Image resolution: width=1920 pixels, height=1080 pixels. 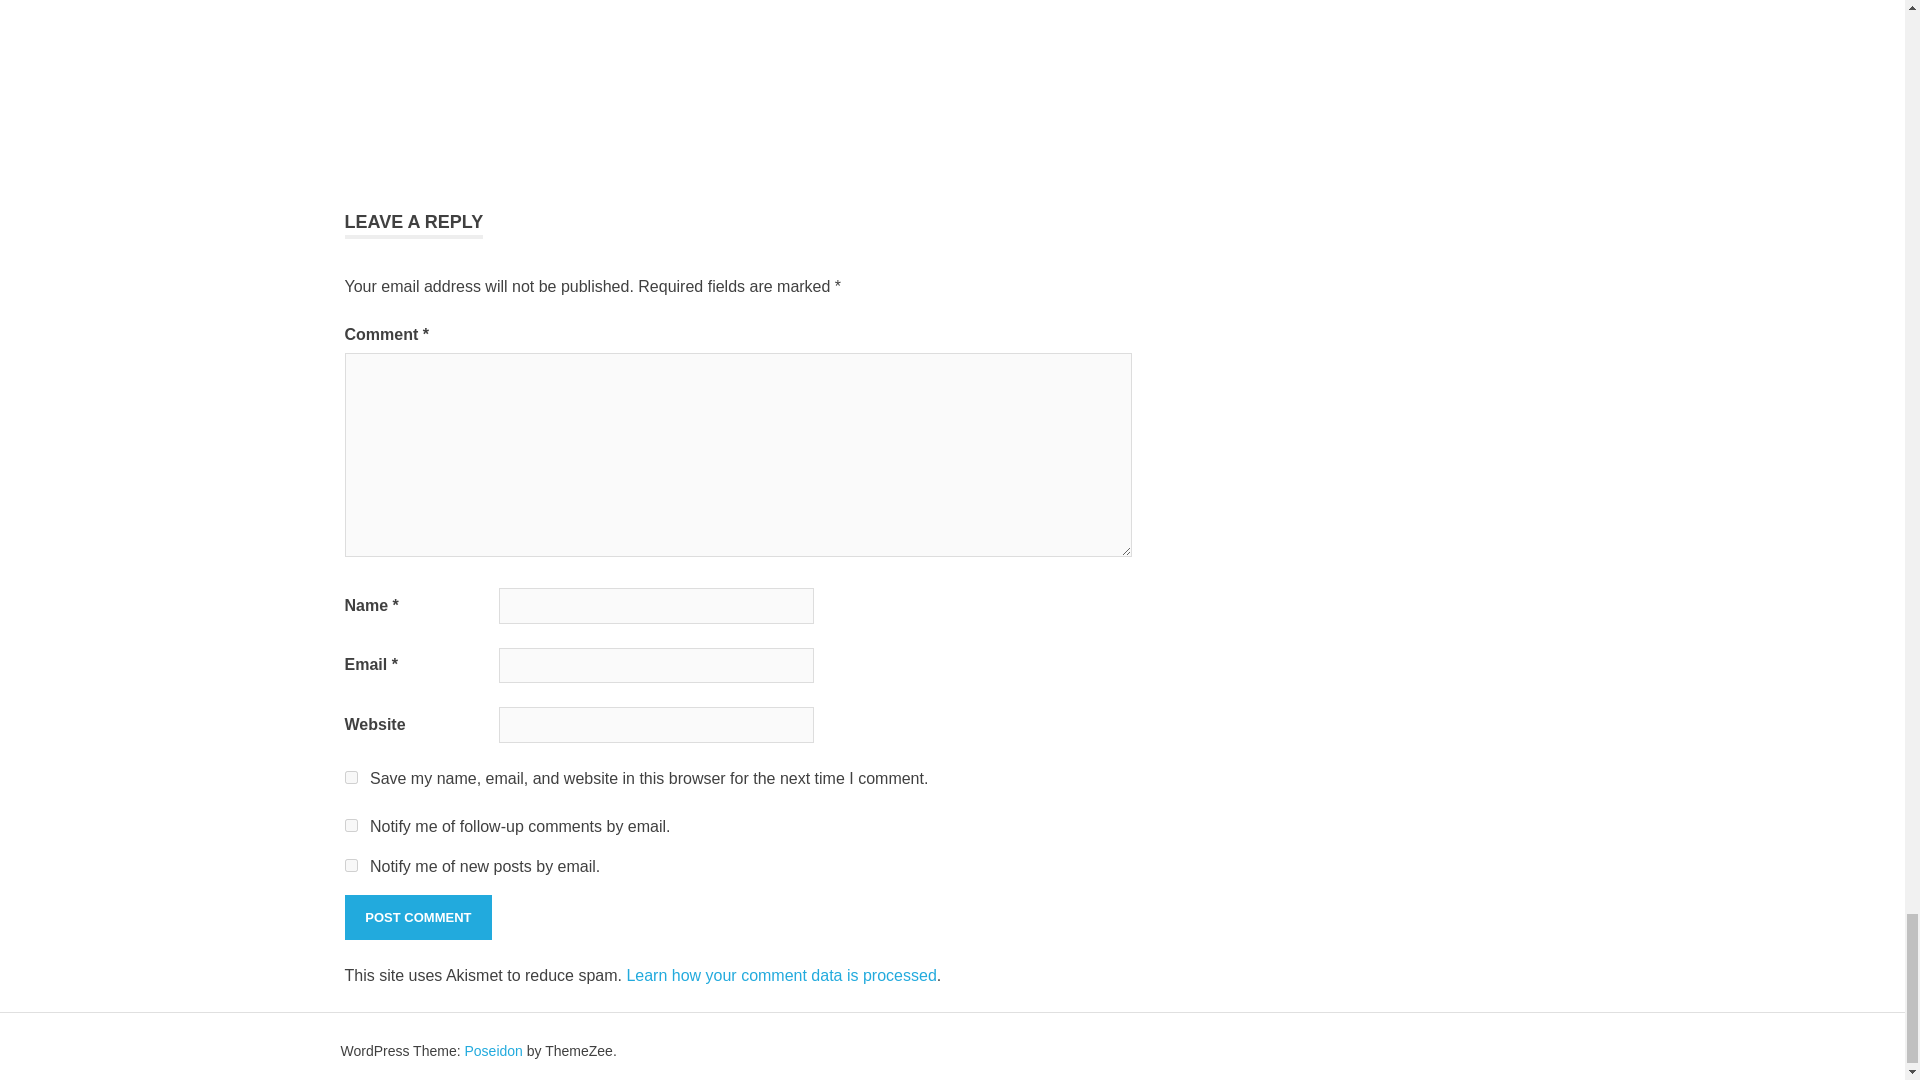 What do you see at coordinates (350, 778) in the screenshot?
I see `yes` at bounding box center [350, 778].